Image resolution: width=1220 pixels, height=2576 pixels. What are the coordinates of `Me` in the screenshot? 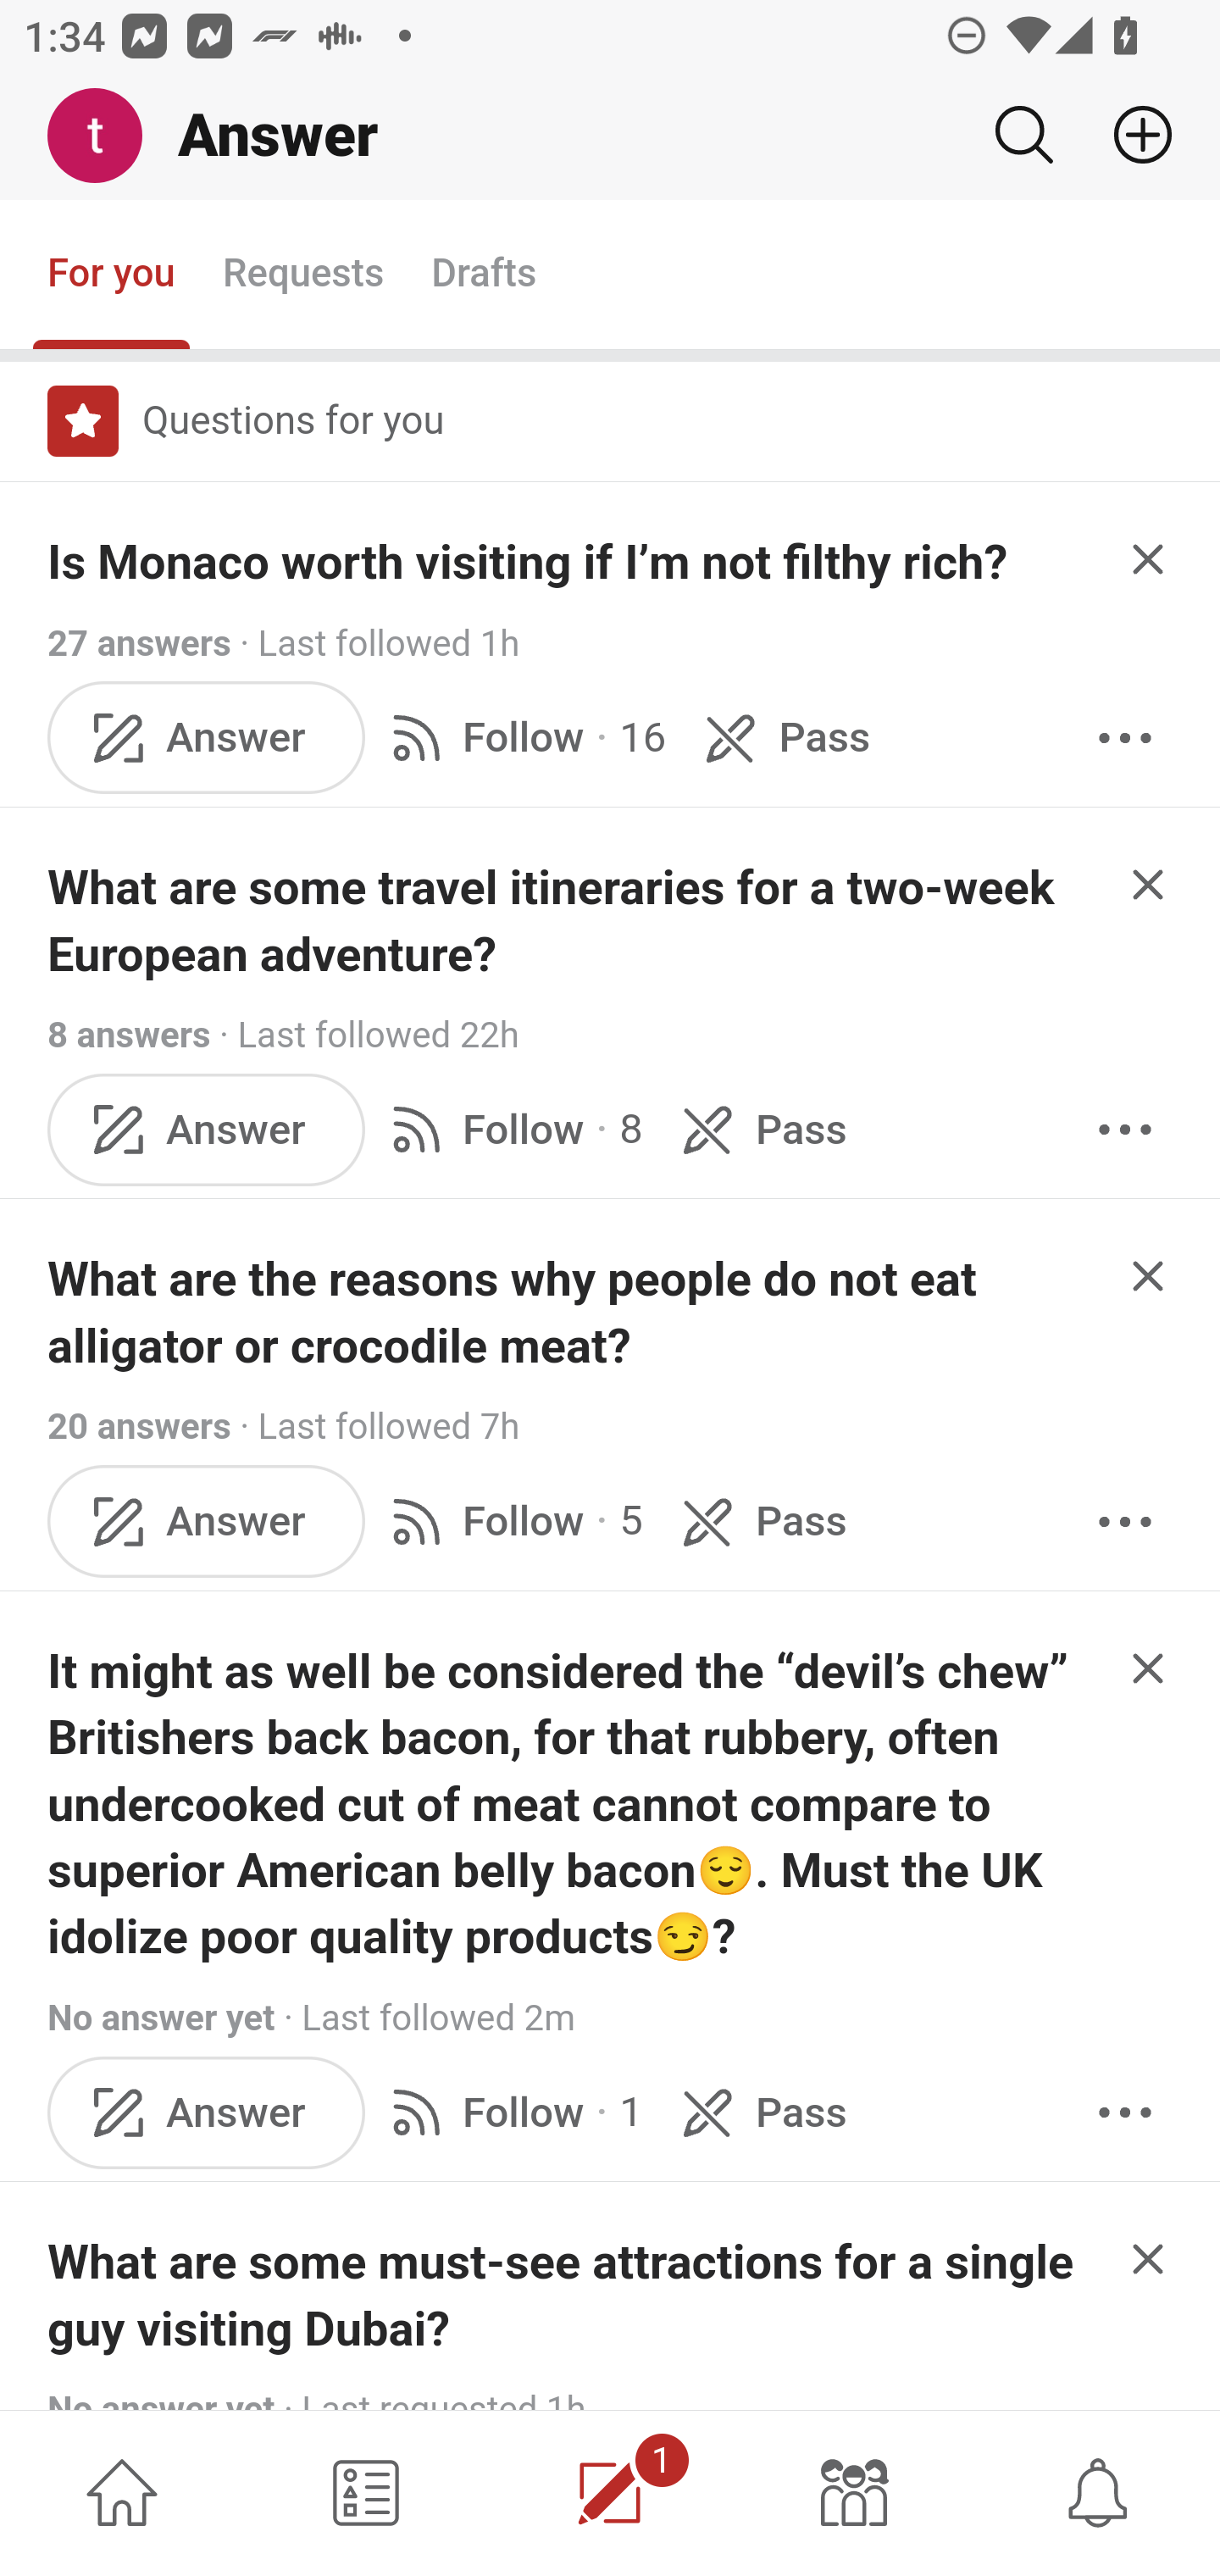 It's located at (107, 136).